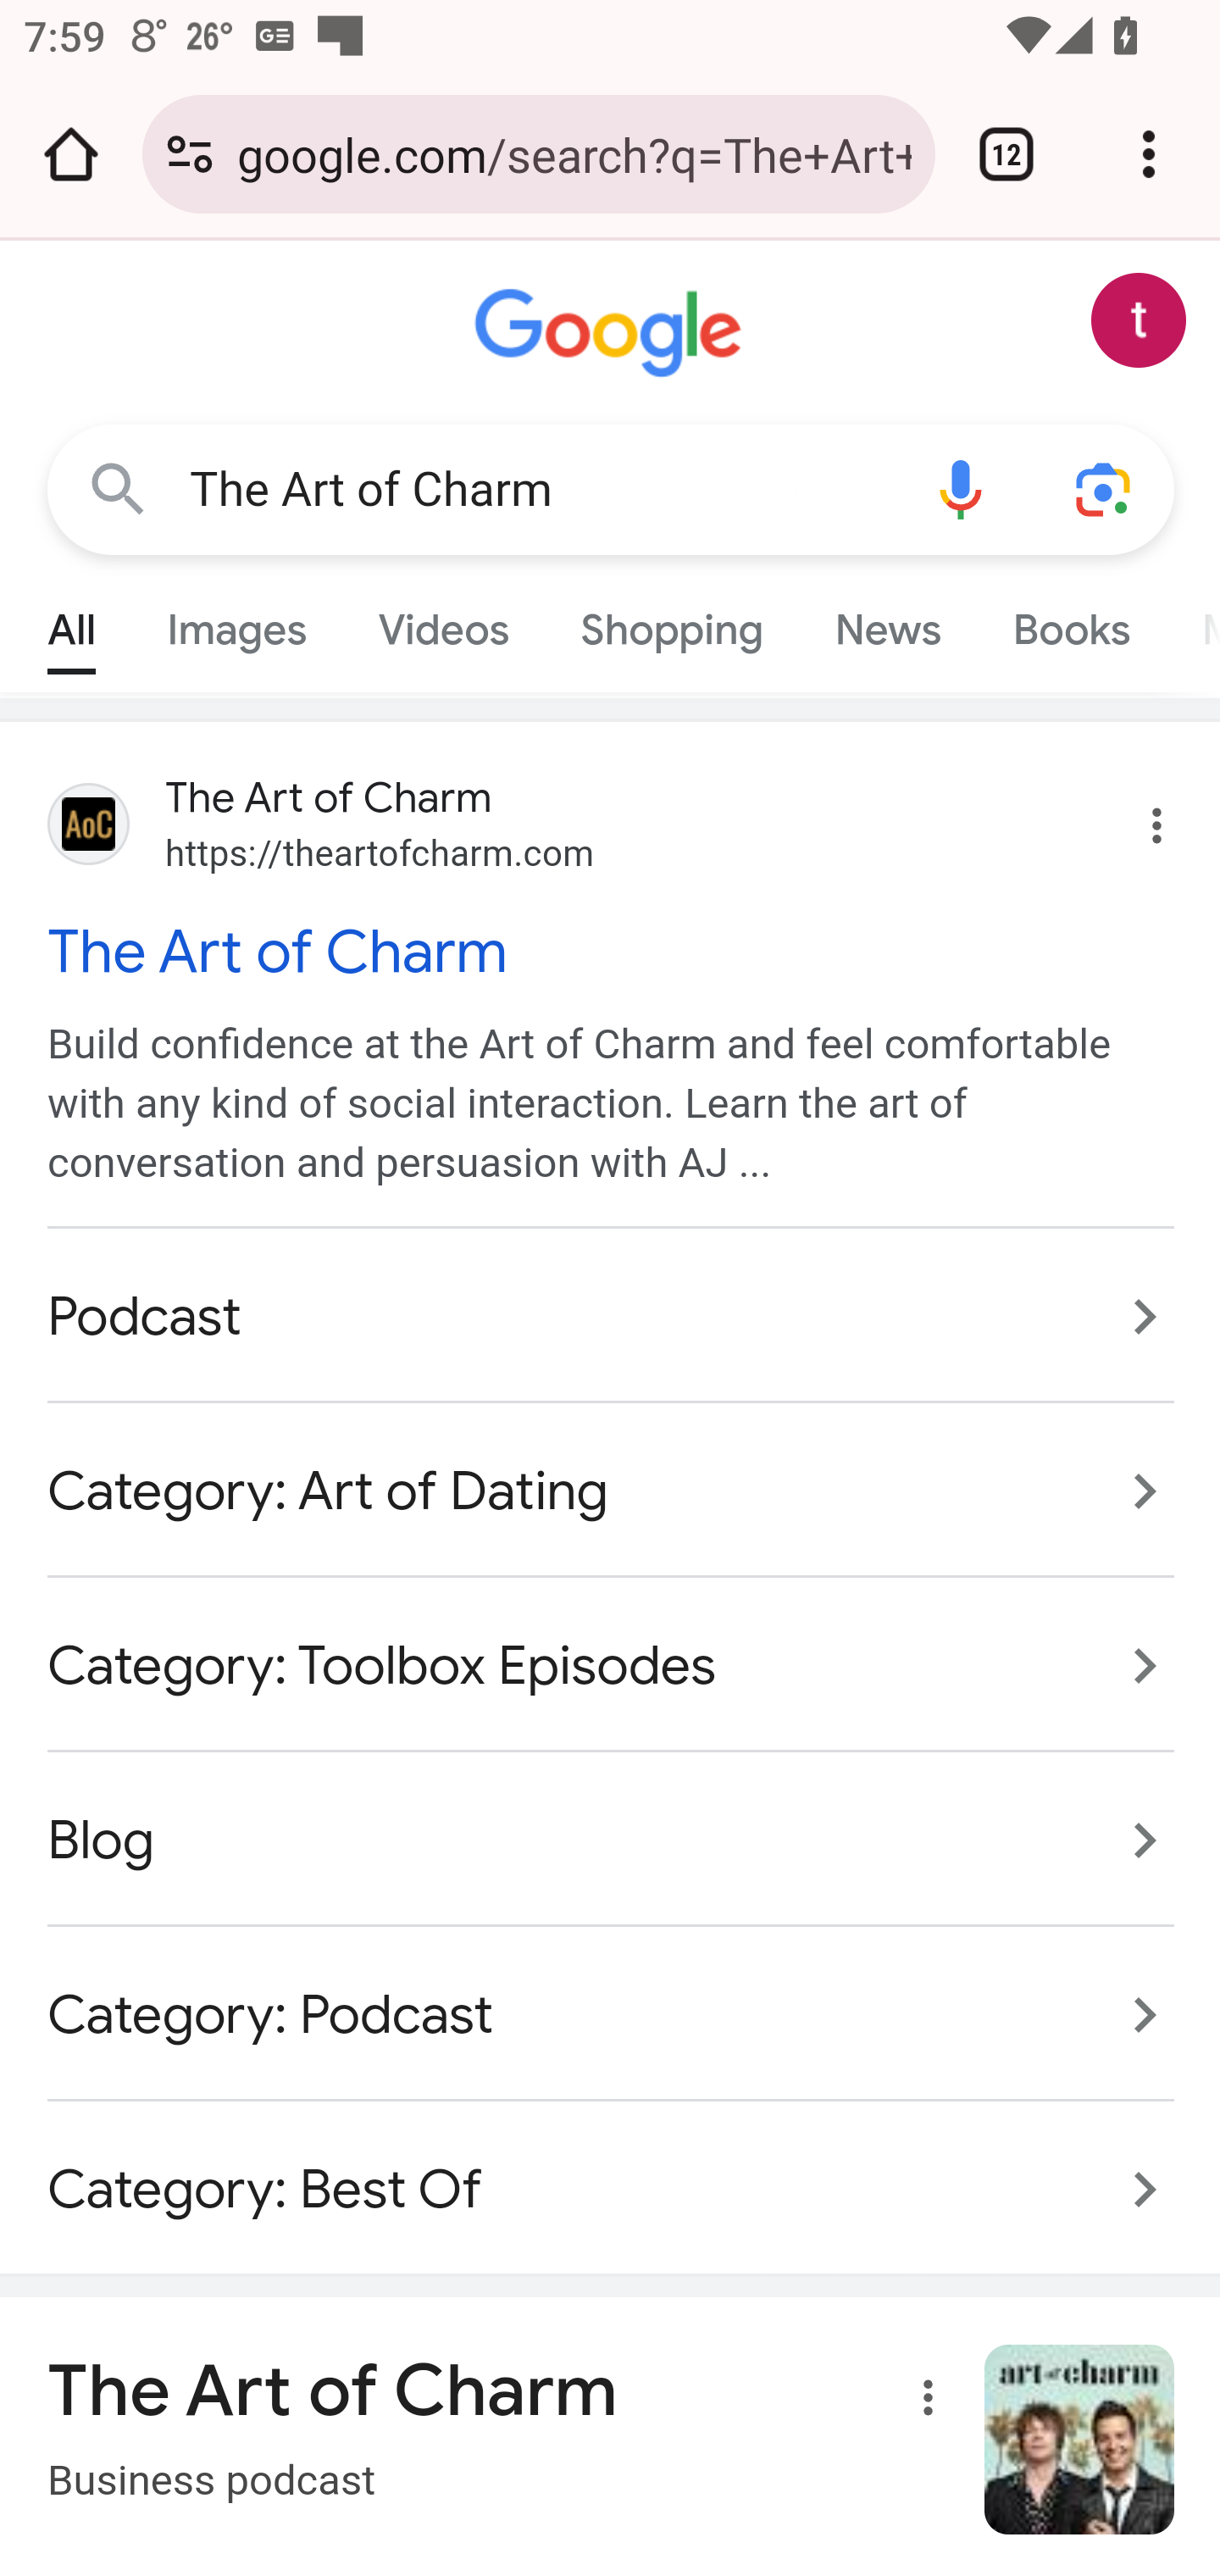 Image resolution: width=1220 pixels, height=2576 pixels. Describe the element at coordinates (612, 952) in the screenshot. I see `The Art of Charm` at that location.